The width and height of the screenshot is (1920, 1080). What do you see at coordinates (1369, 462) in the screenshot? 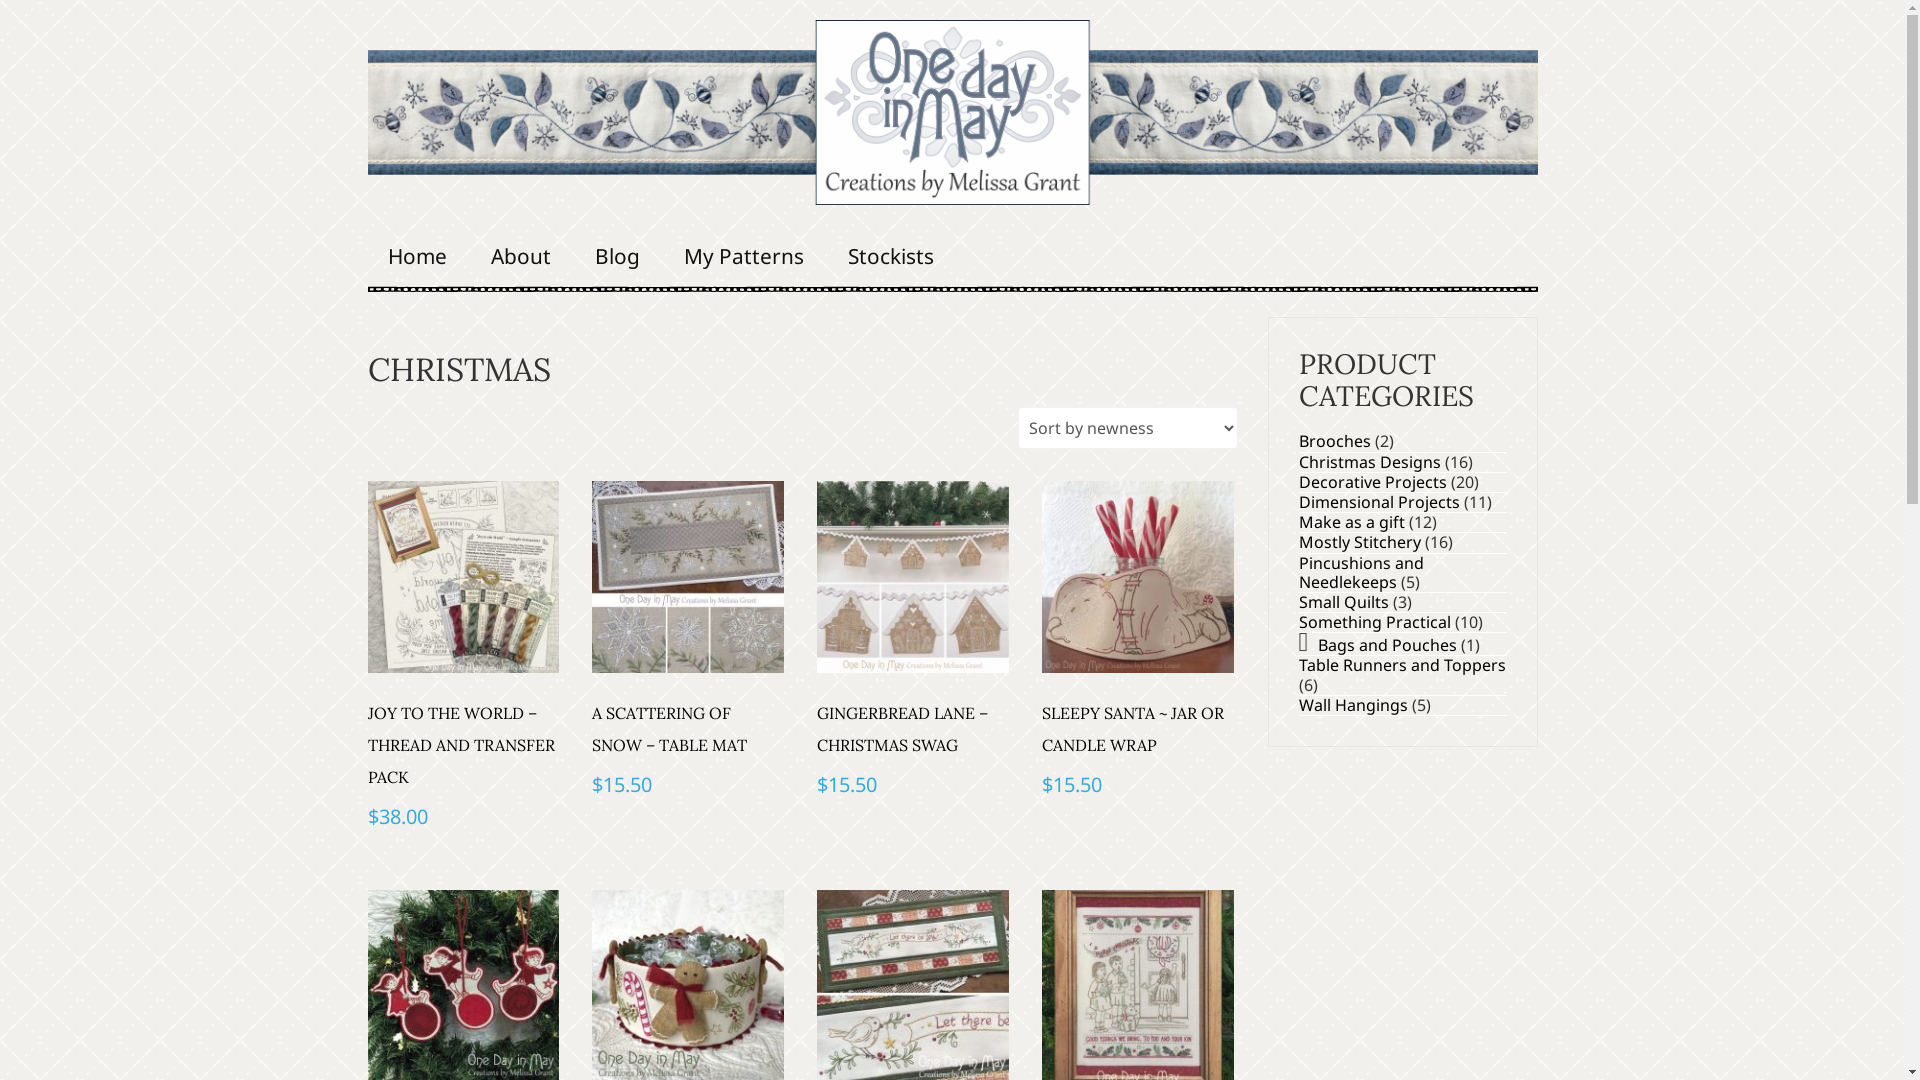
I see `Christmas Designs` at bounding box center [1369, 462].